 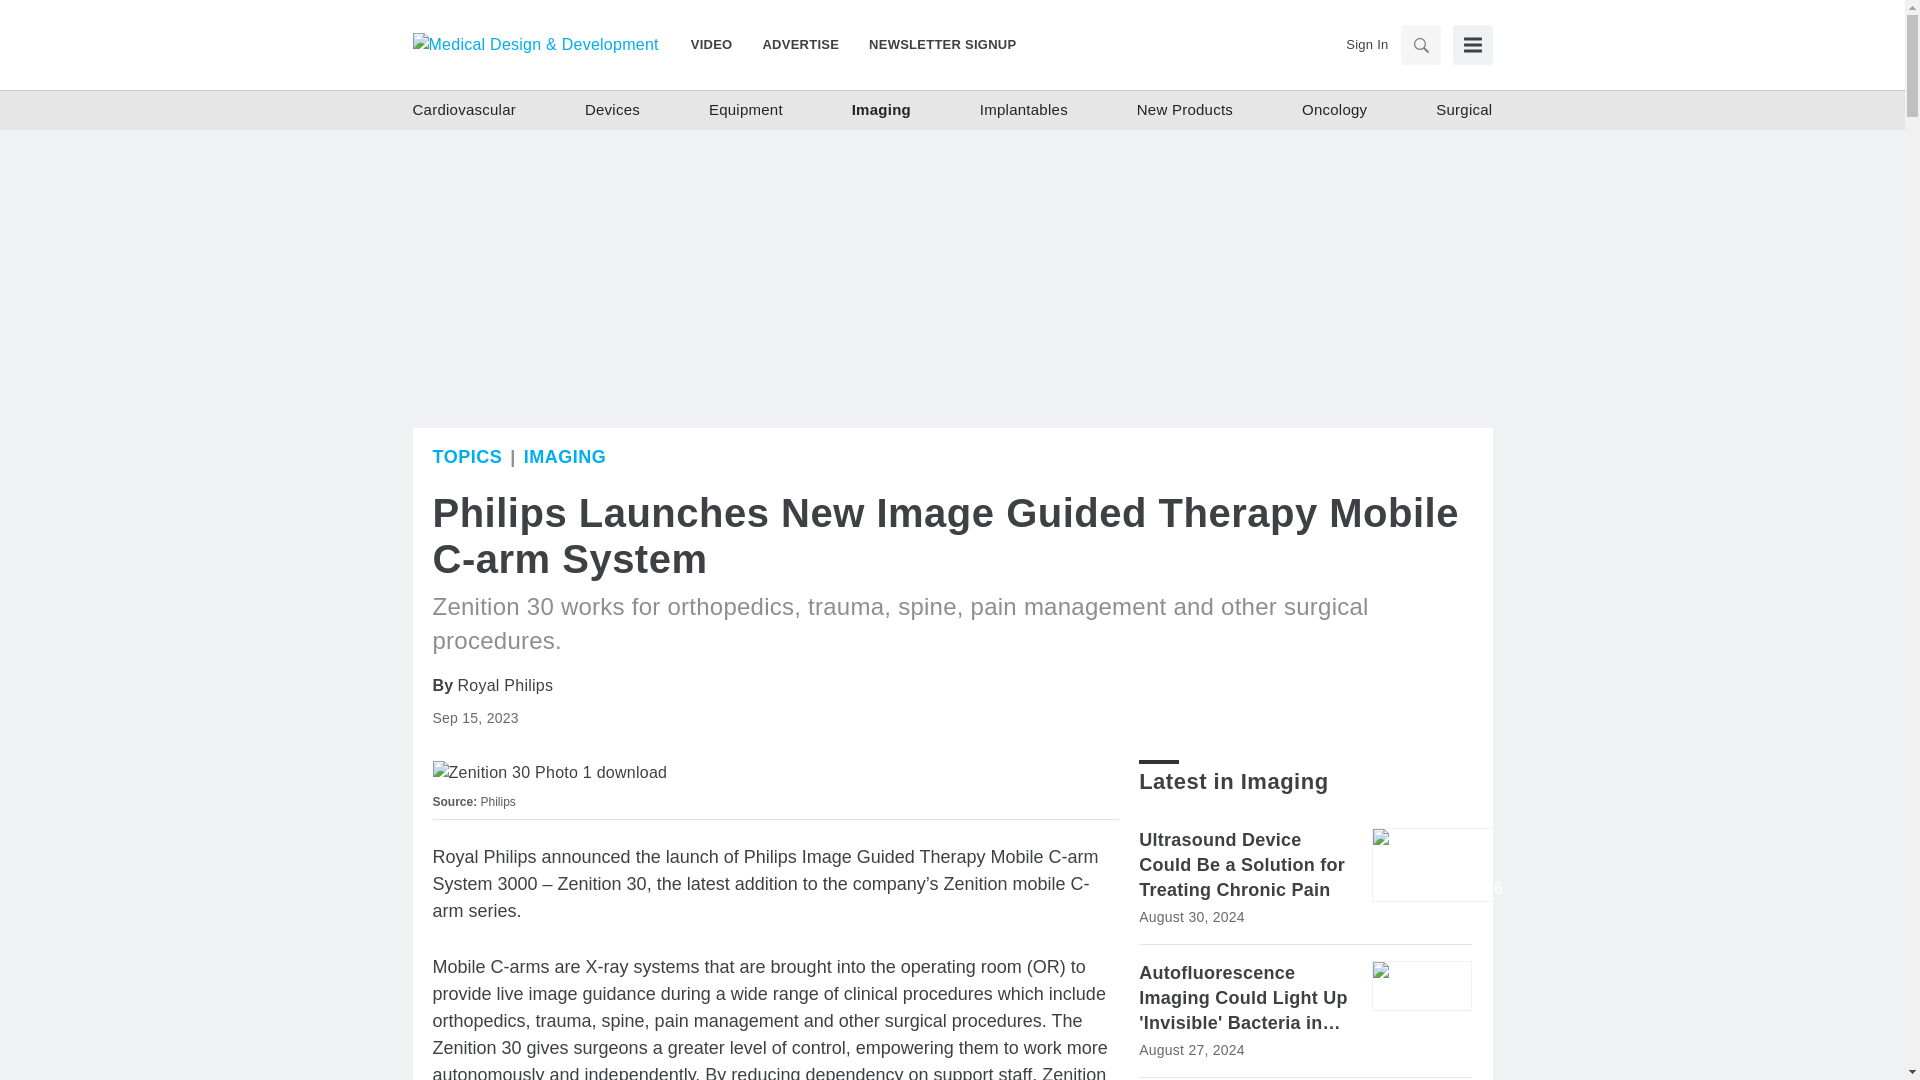 I want to click on Imaging, so click(x=881, y=110).